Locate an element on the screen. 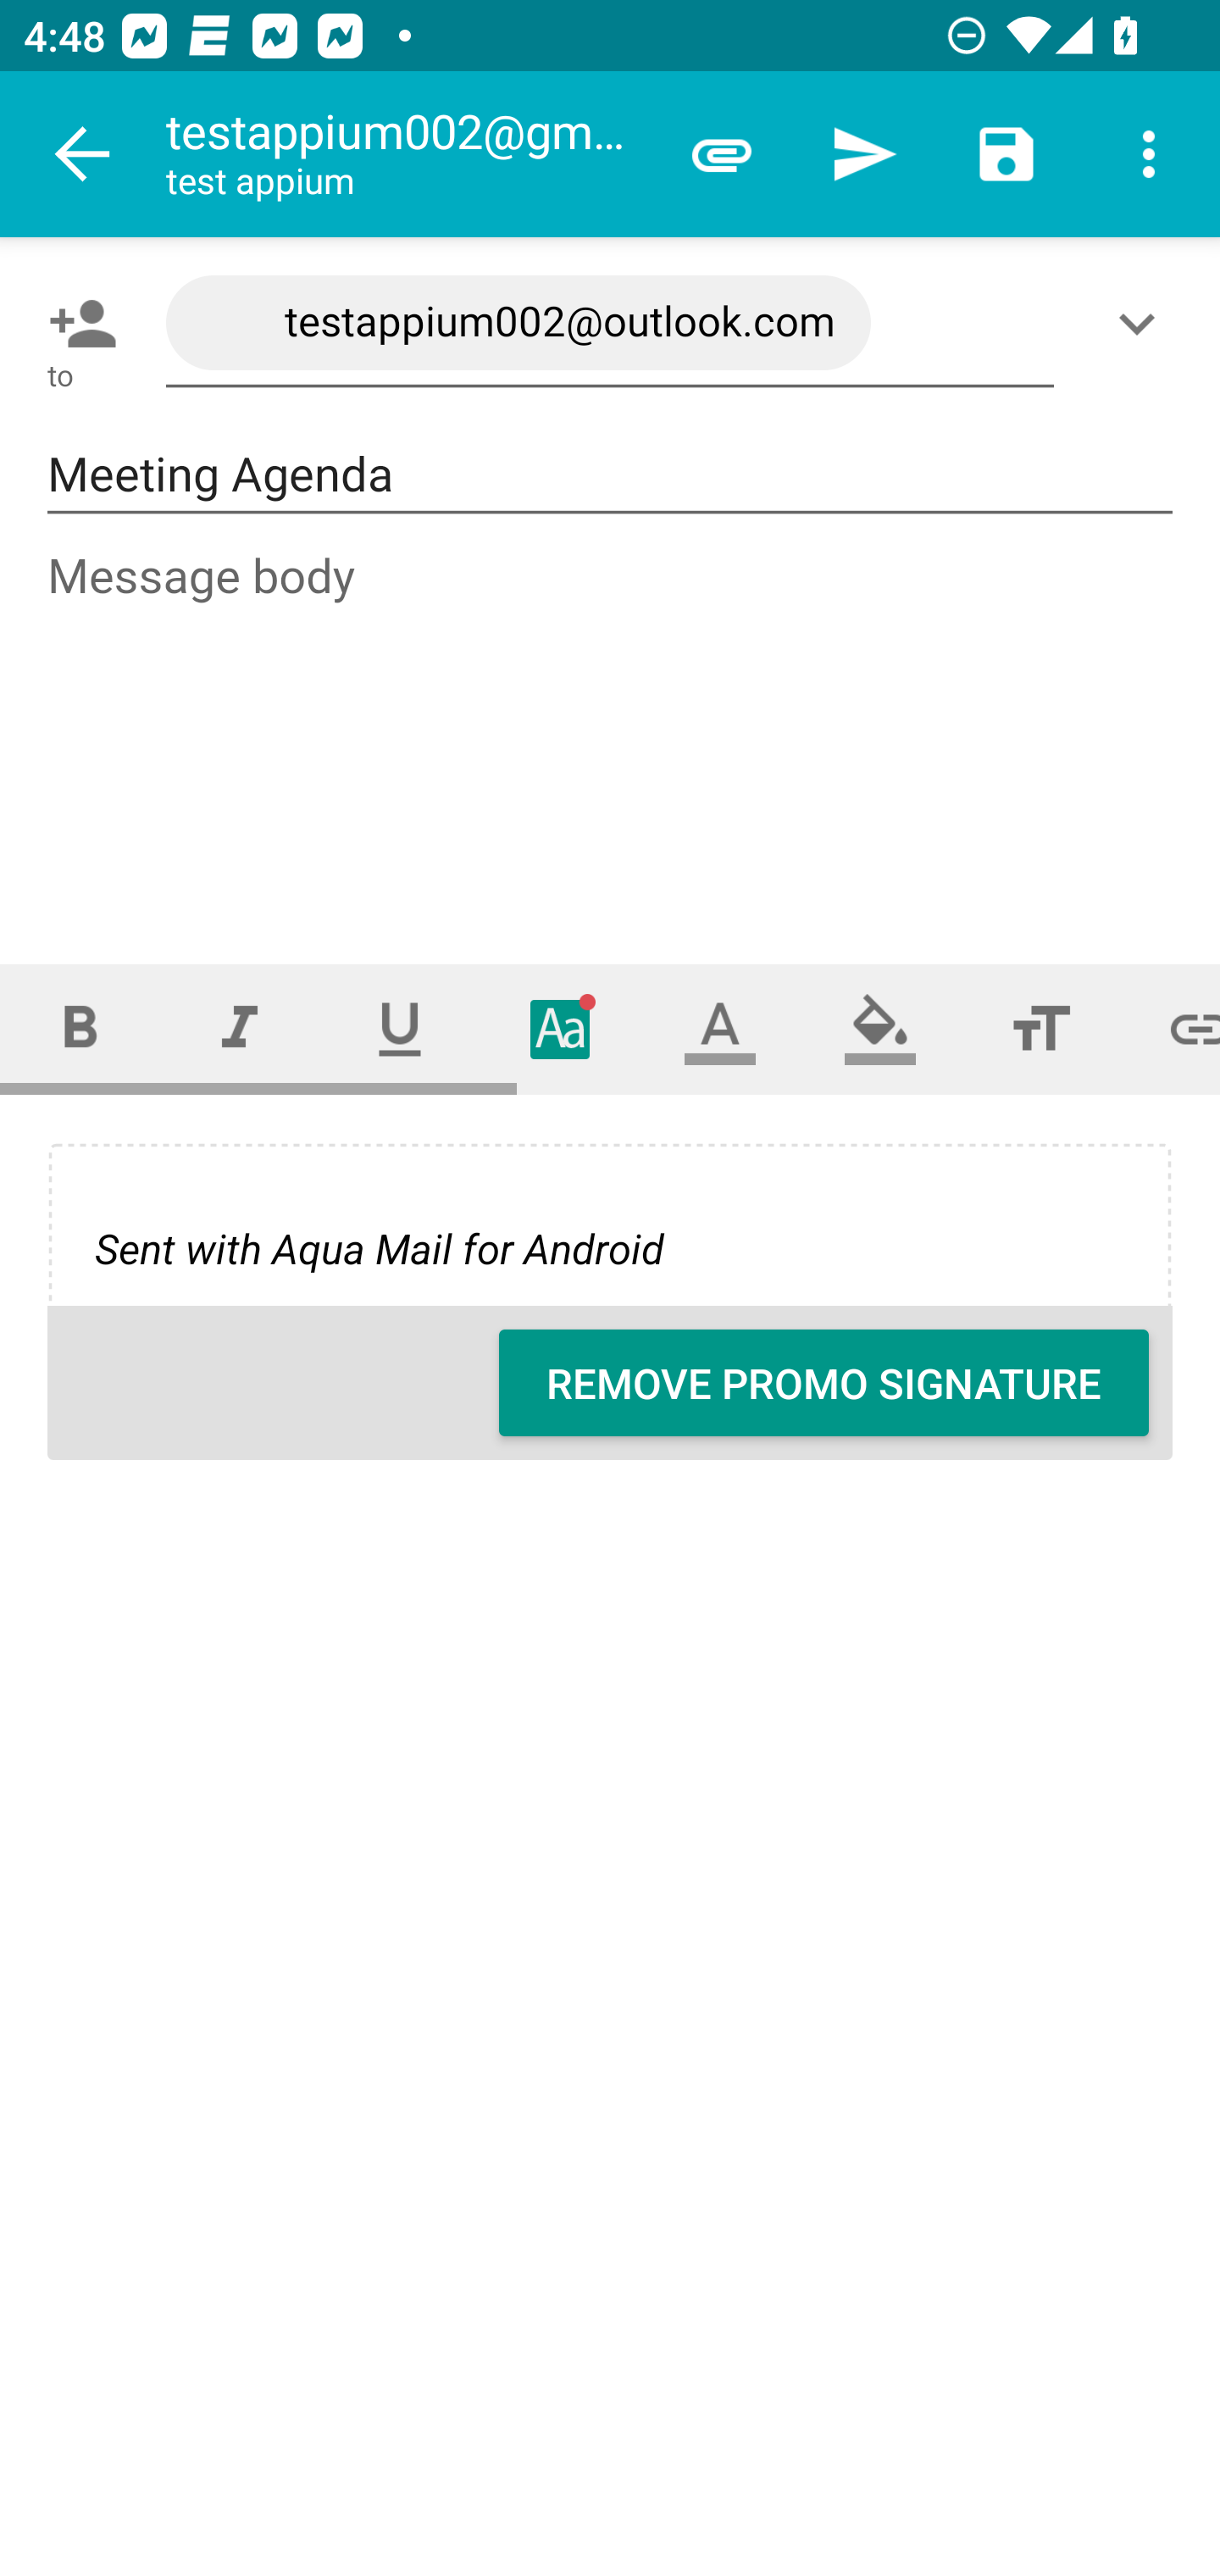 The height and width of the screenshot is (2576, 1220). Navigate up is located at coordinates (83, 154).